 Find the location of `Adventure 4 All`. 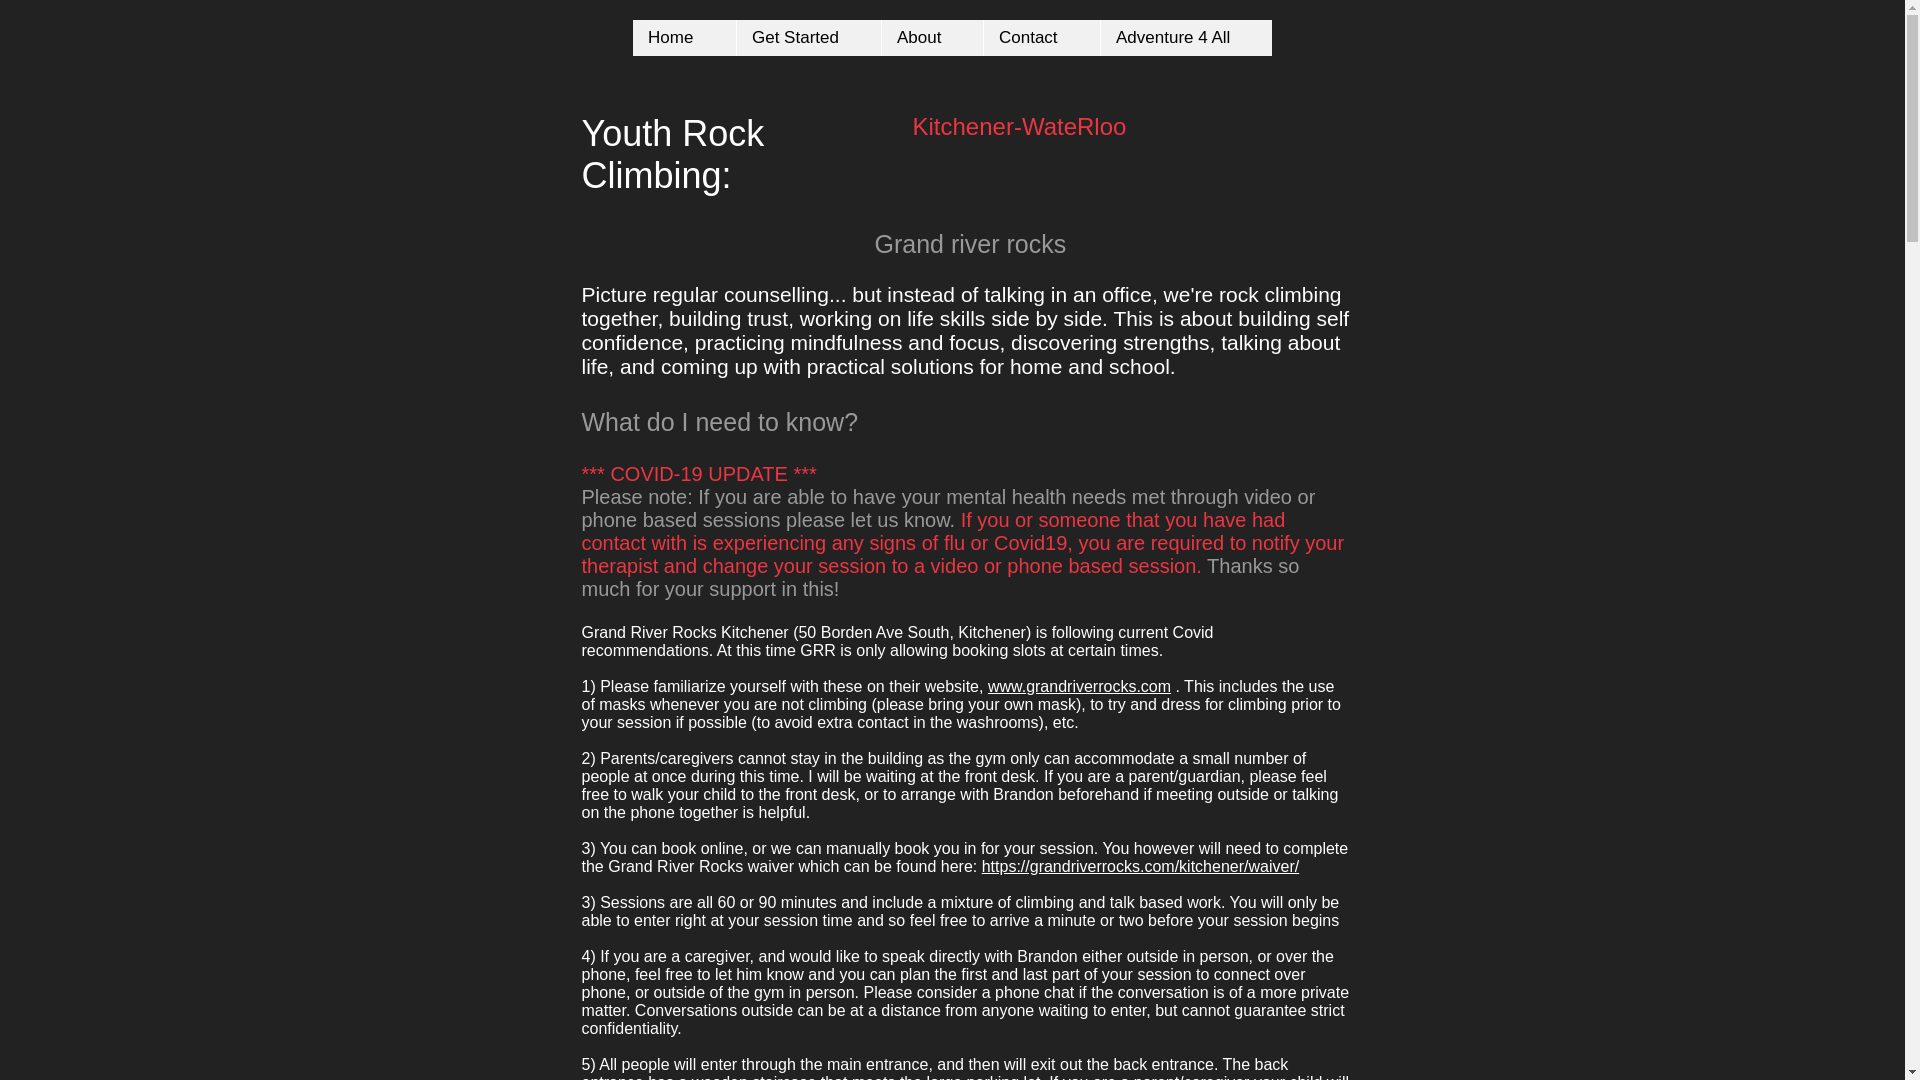

Adventure 4 All is located at coordinates (1186, 38).